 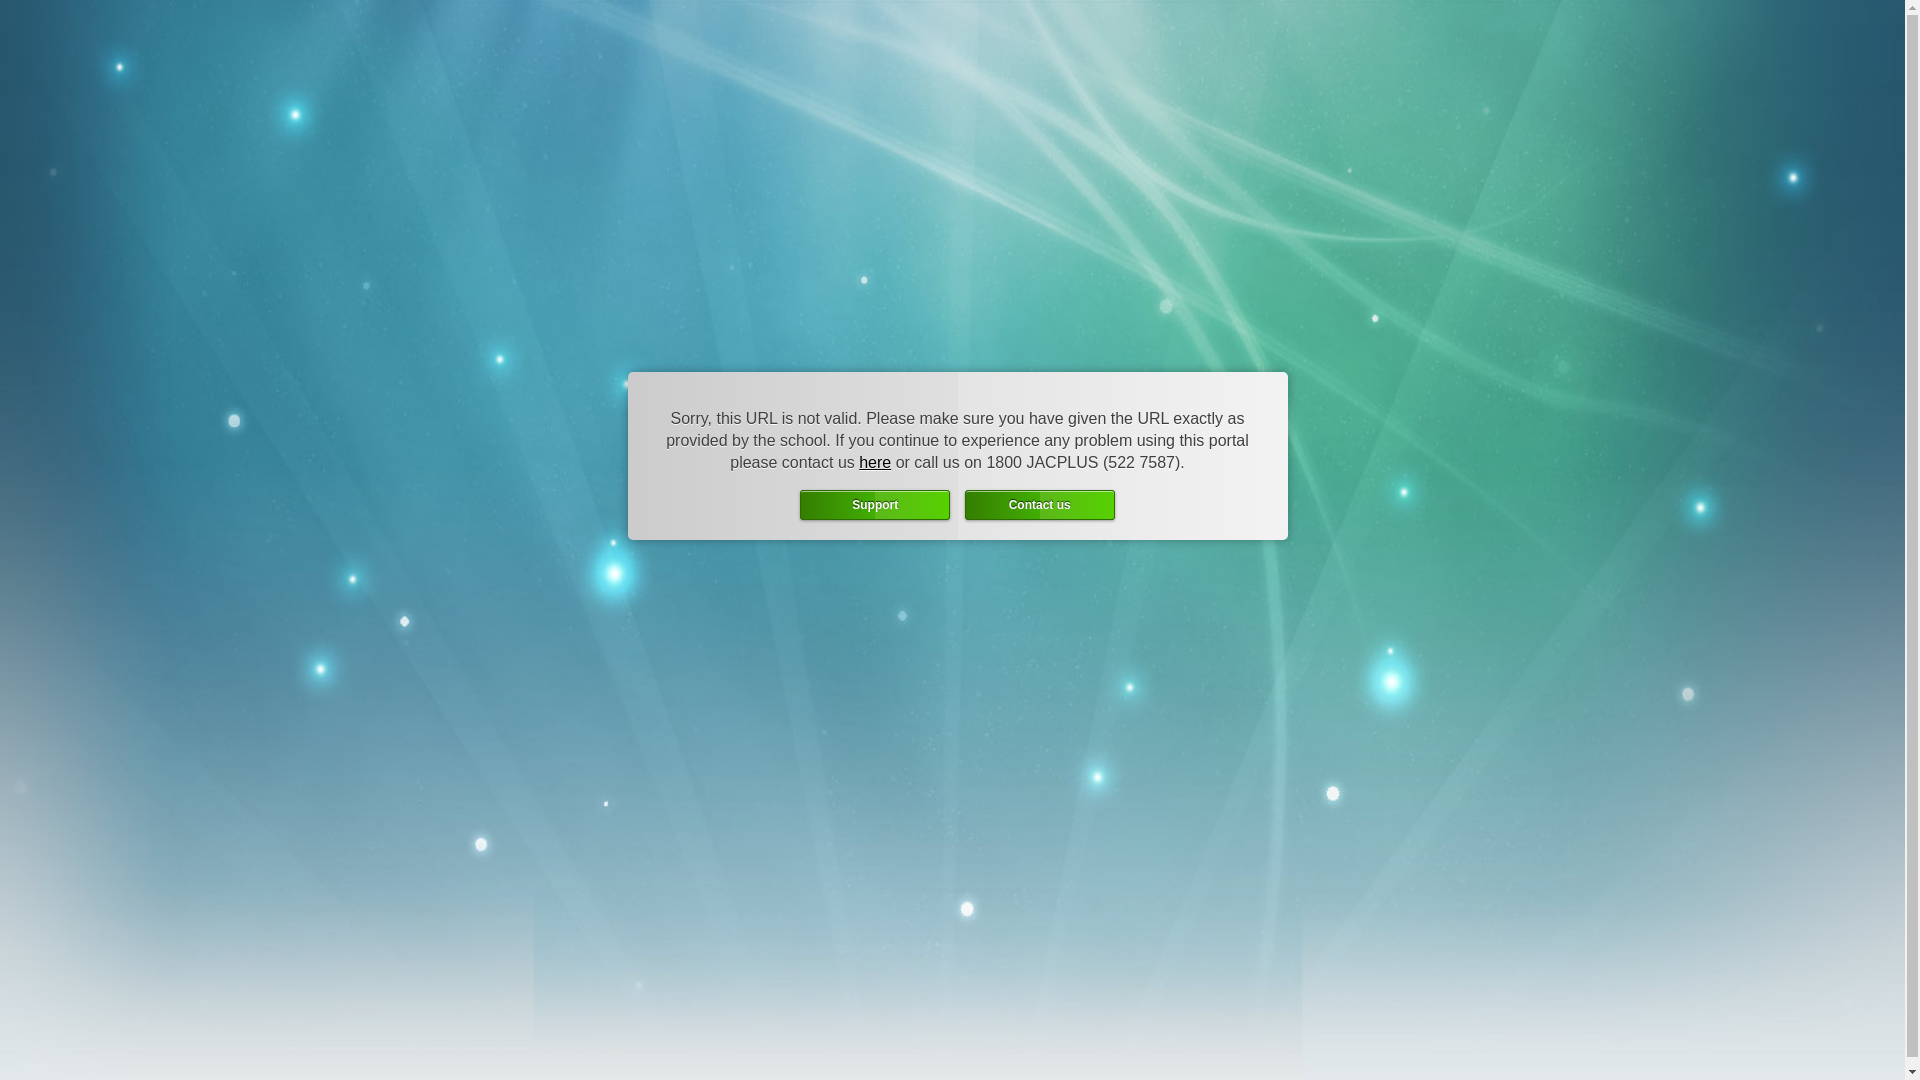 I want to click on here, so click(x=875, y=462).